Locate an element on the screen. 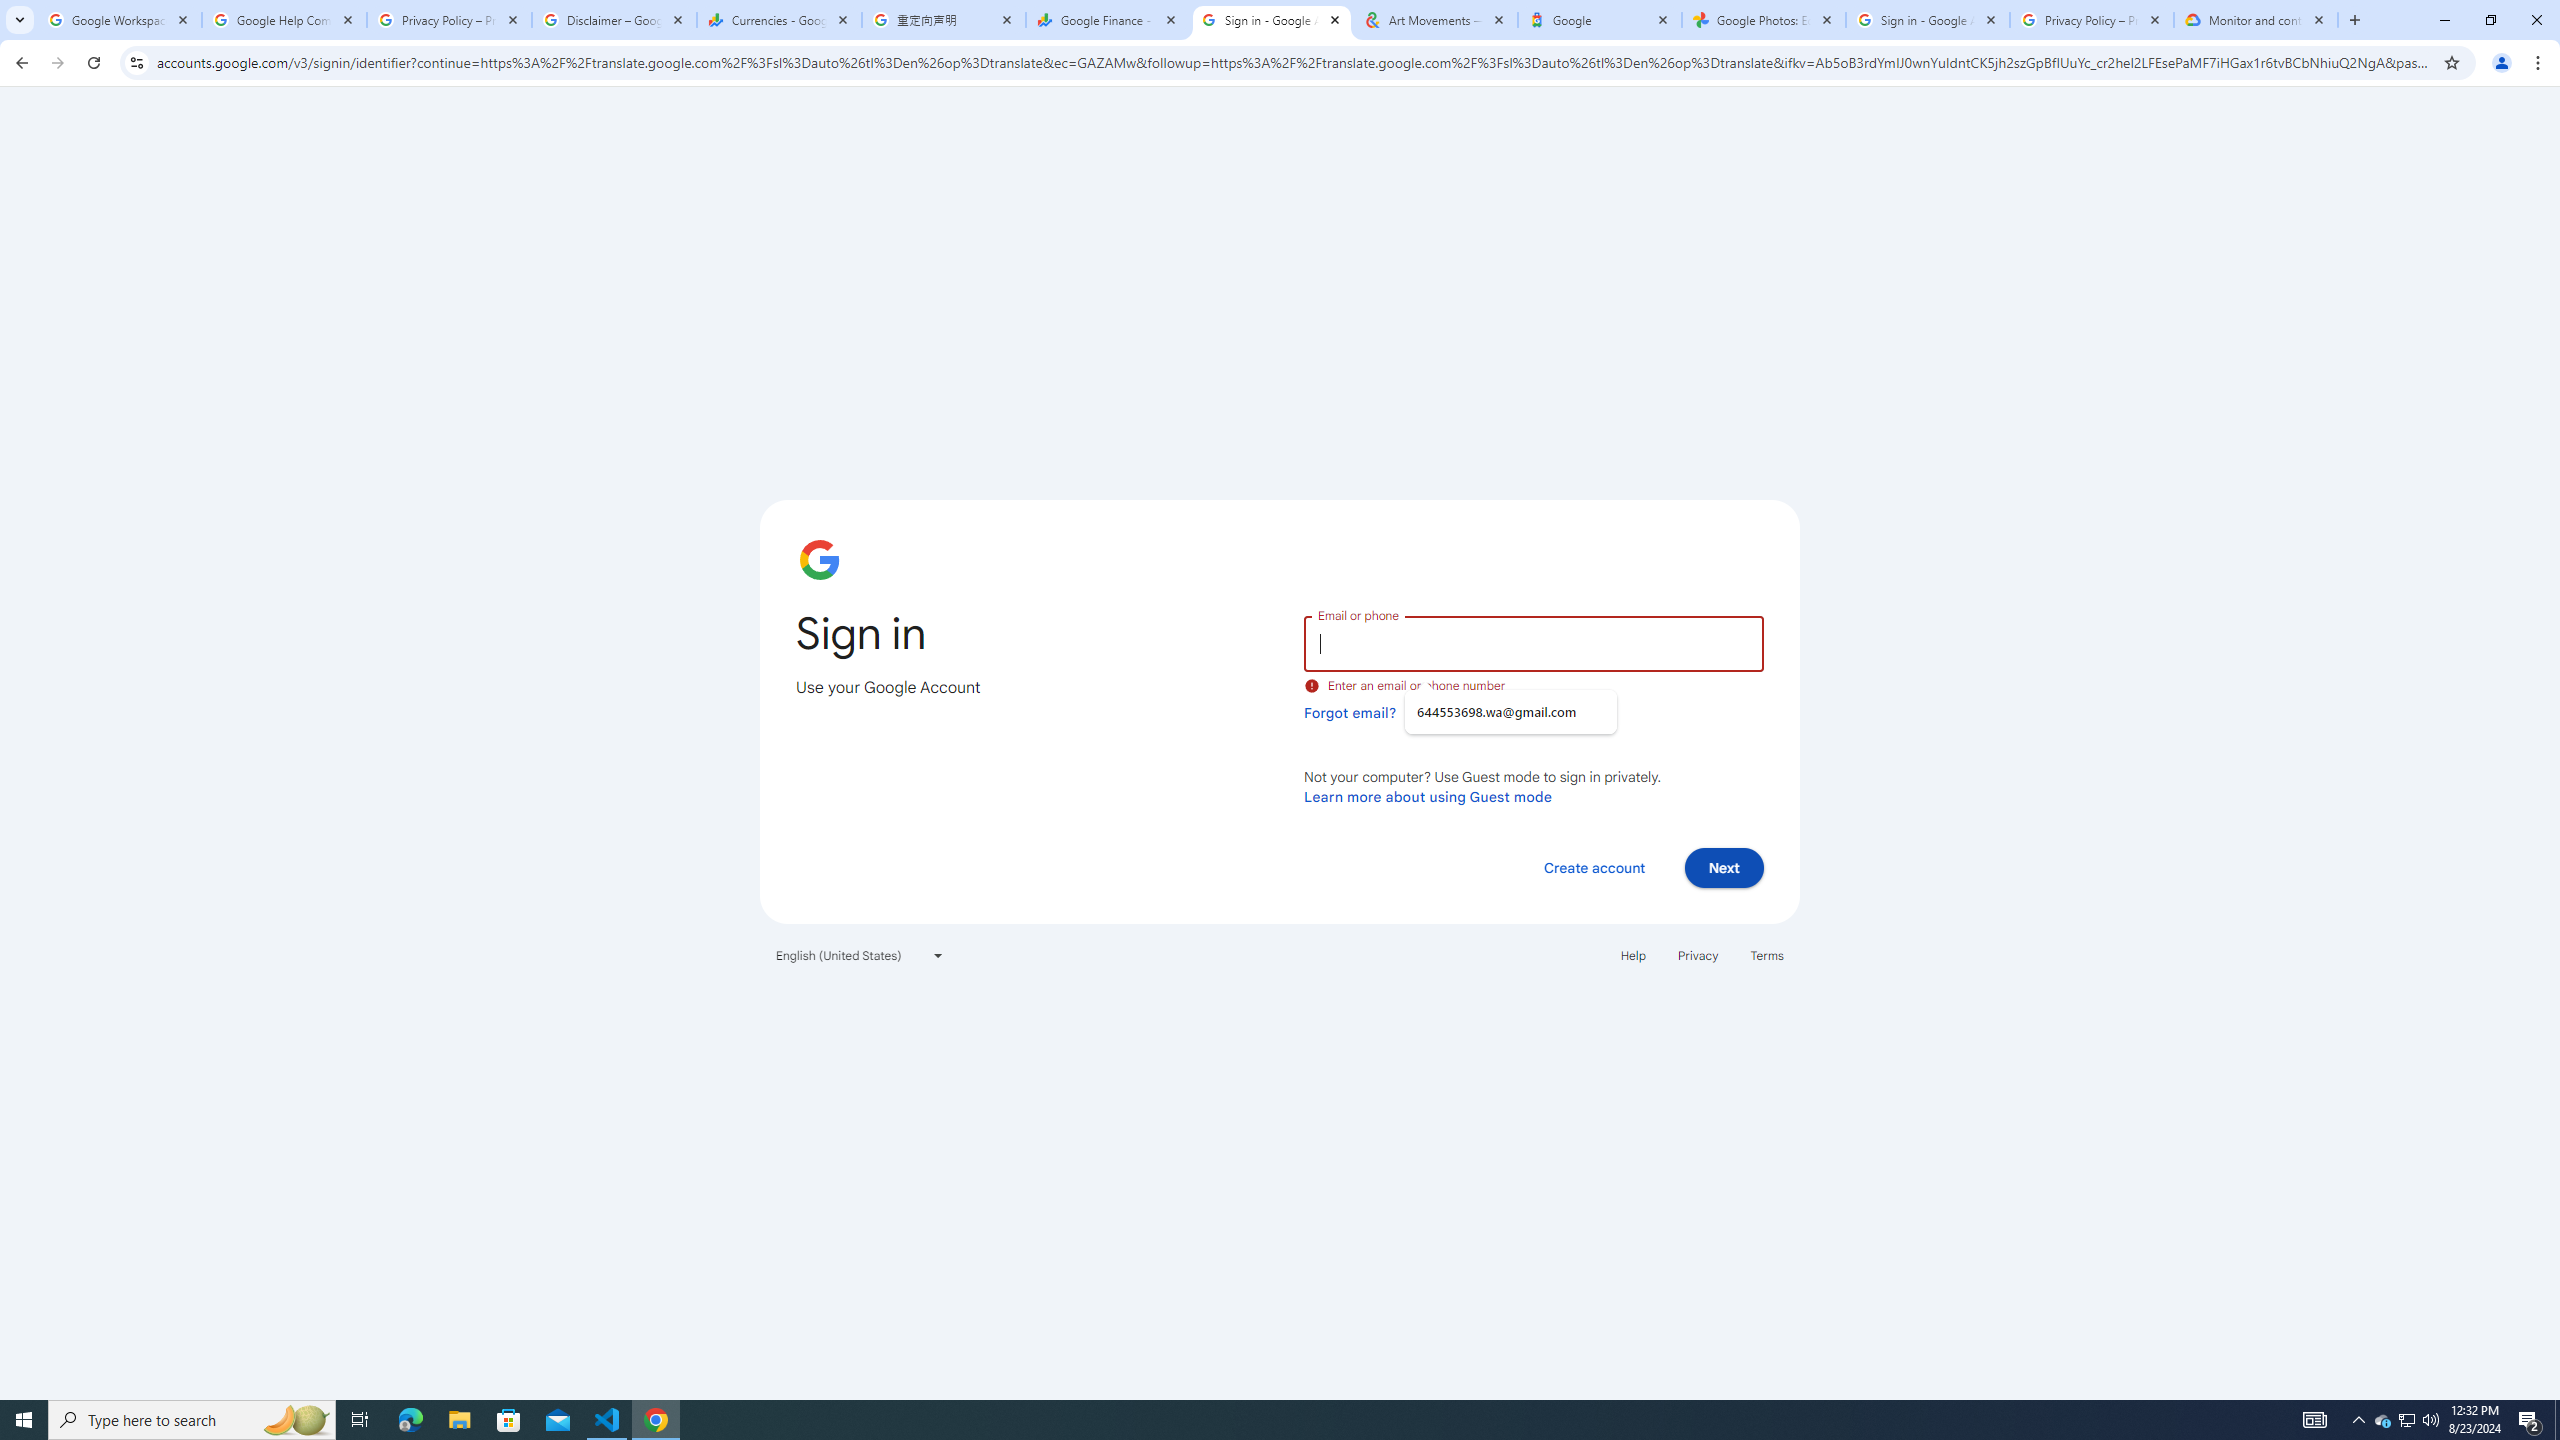  Create account is located at coordinates (1593, 867).